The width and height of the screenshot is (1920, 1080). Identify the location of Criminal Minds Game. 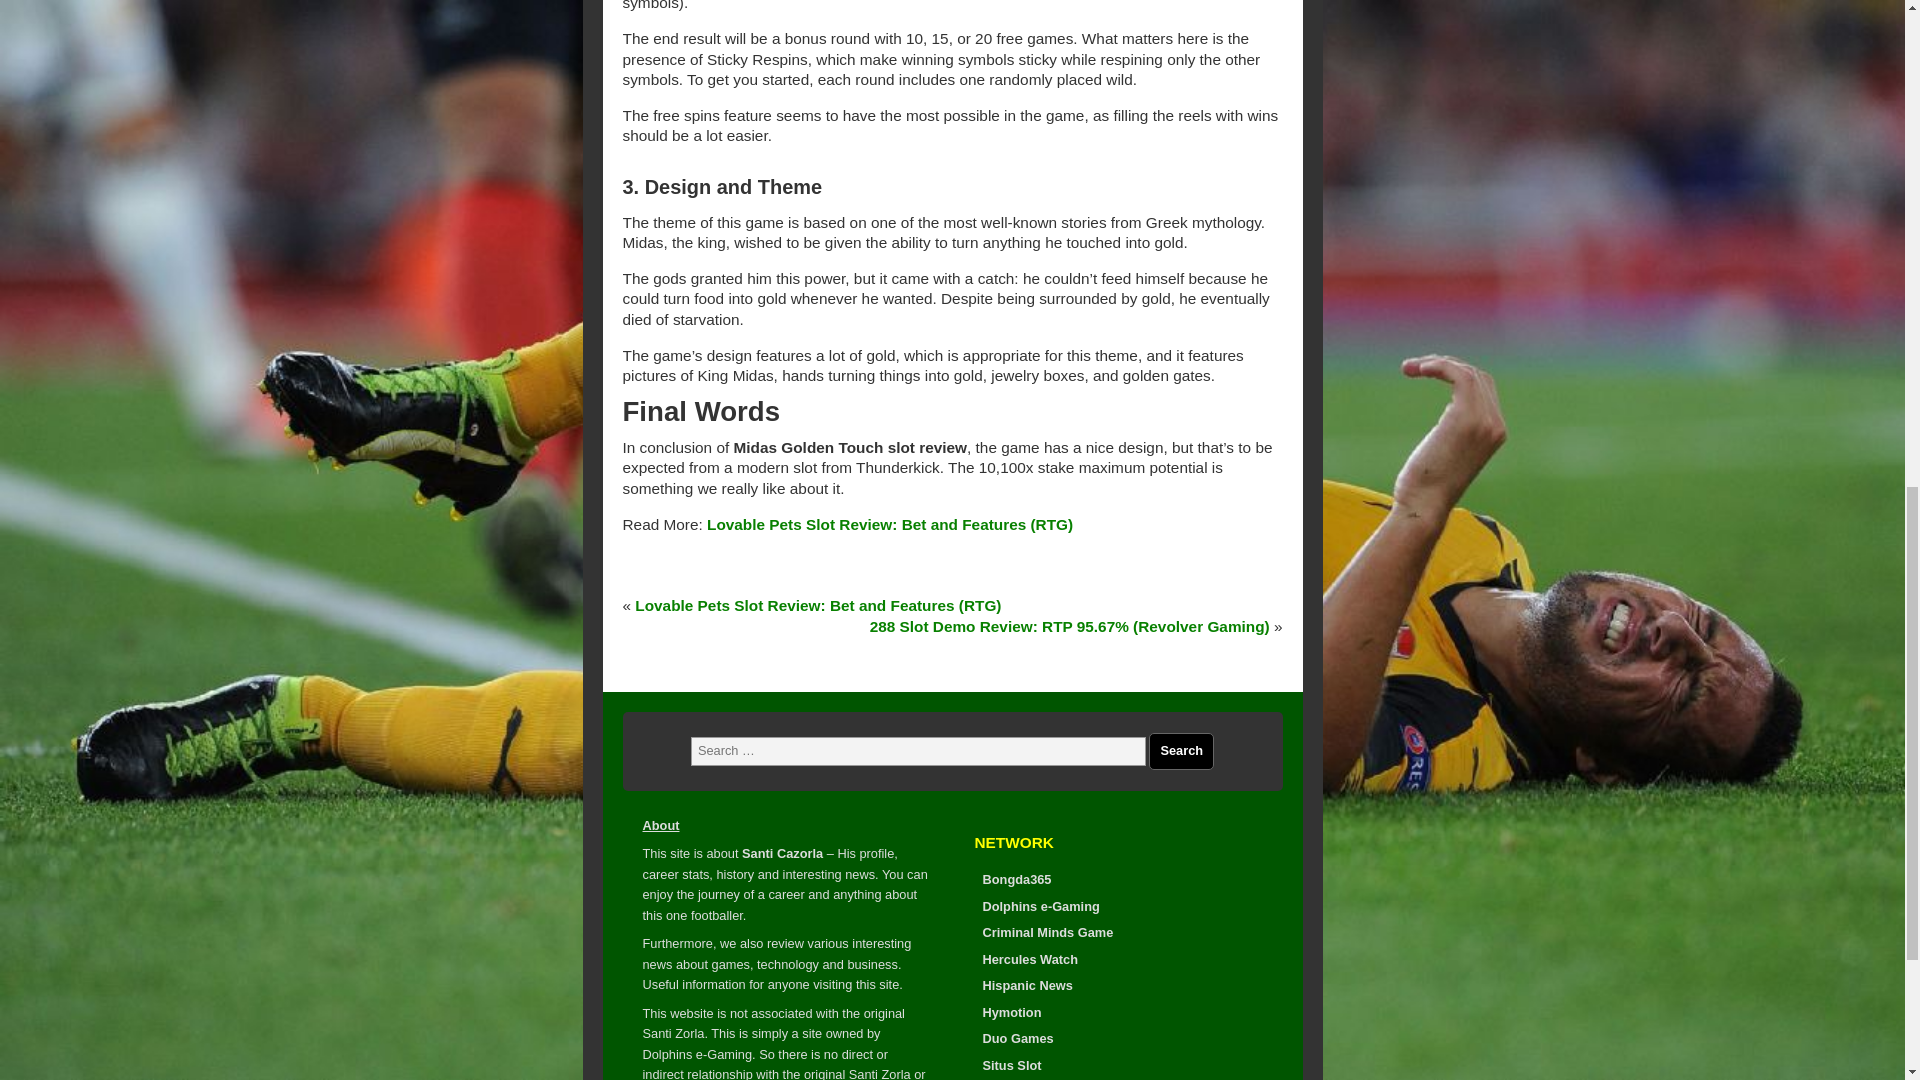
(1047, 932).